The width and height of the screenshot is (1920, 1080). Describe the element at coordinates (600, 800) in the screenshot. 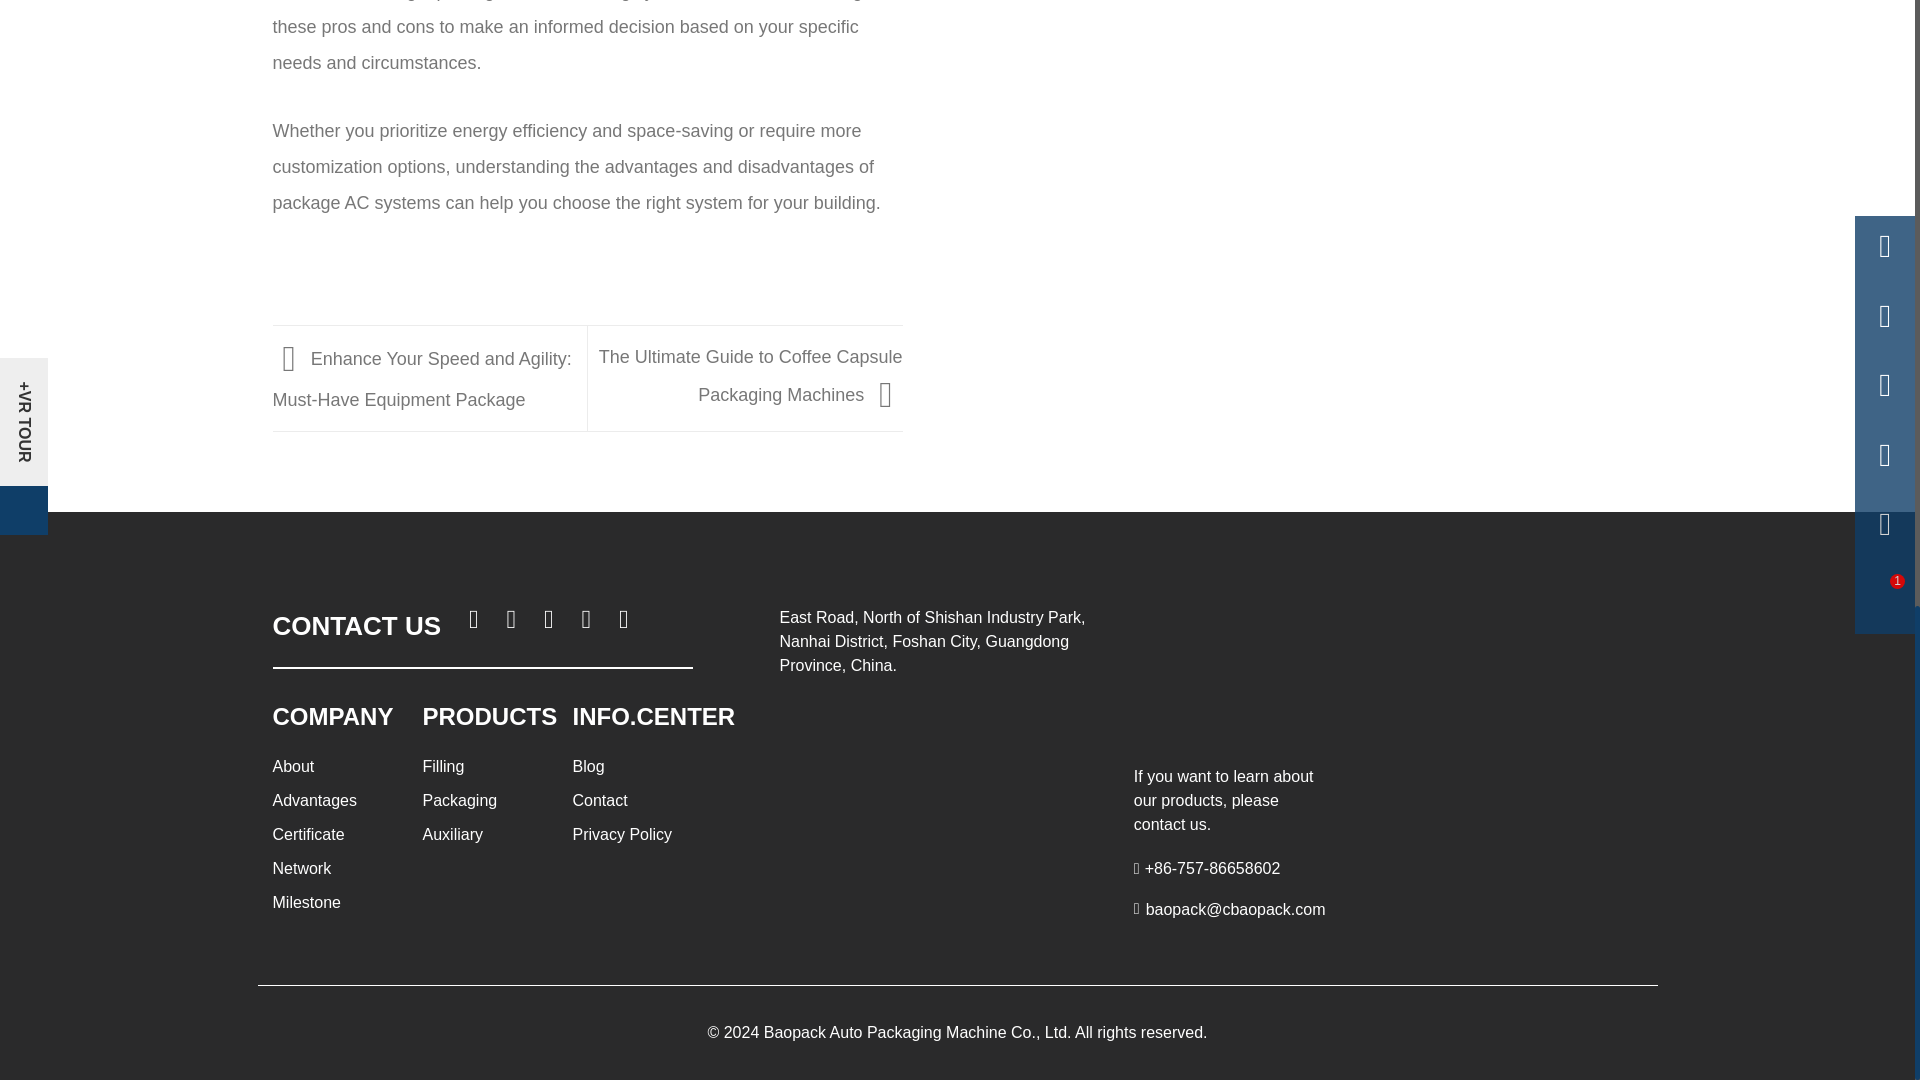

I see `Contact` at that location.